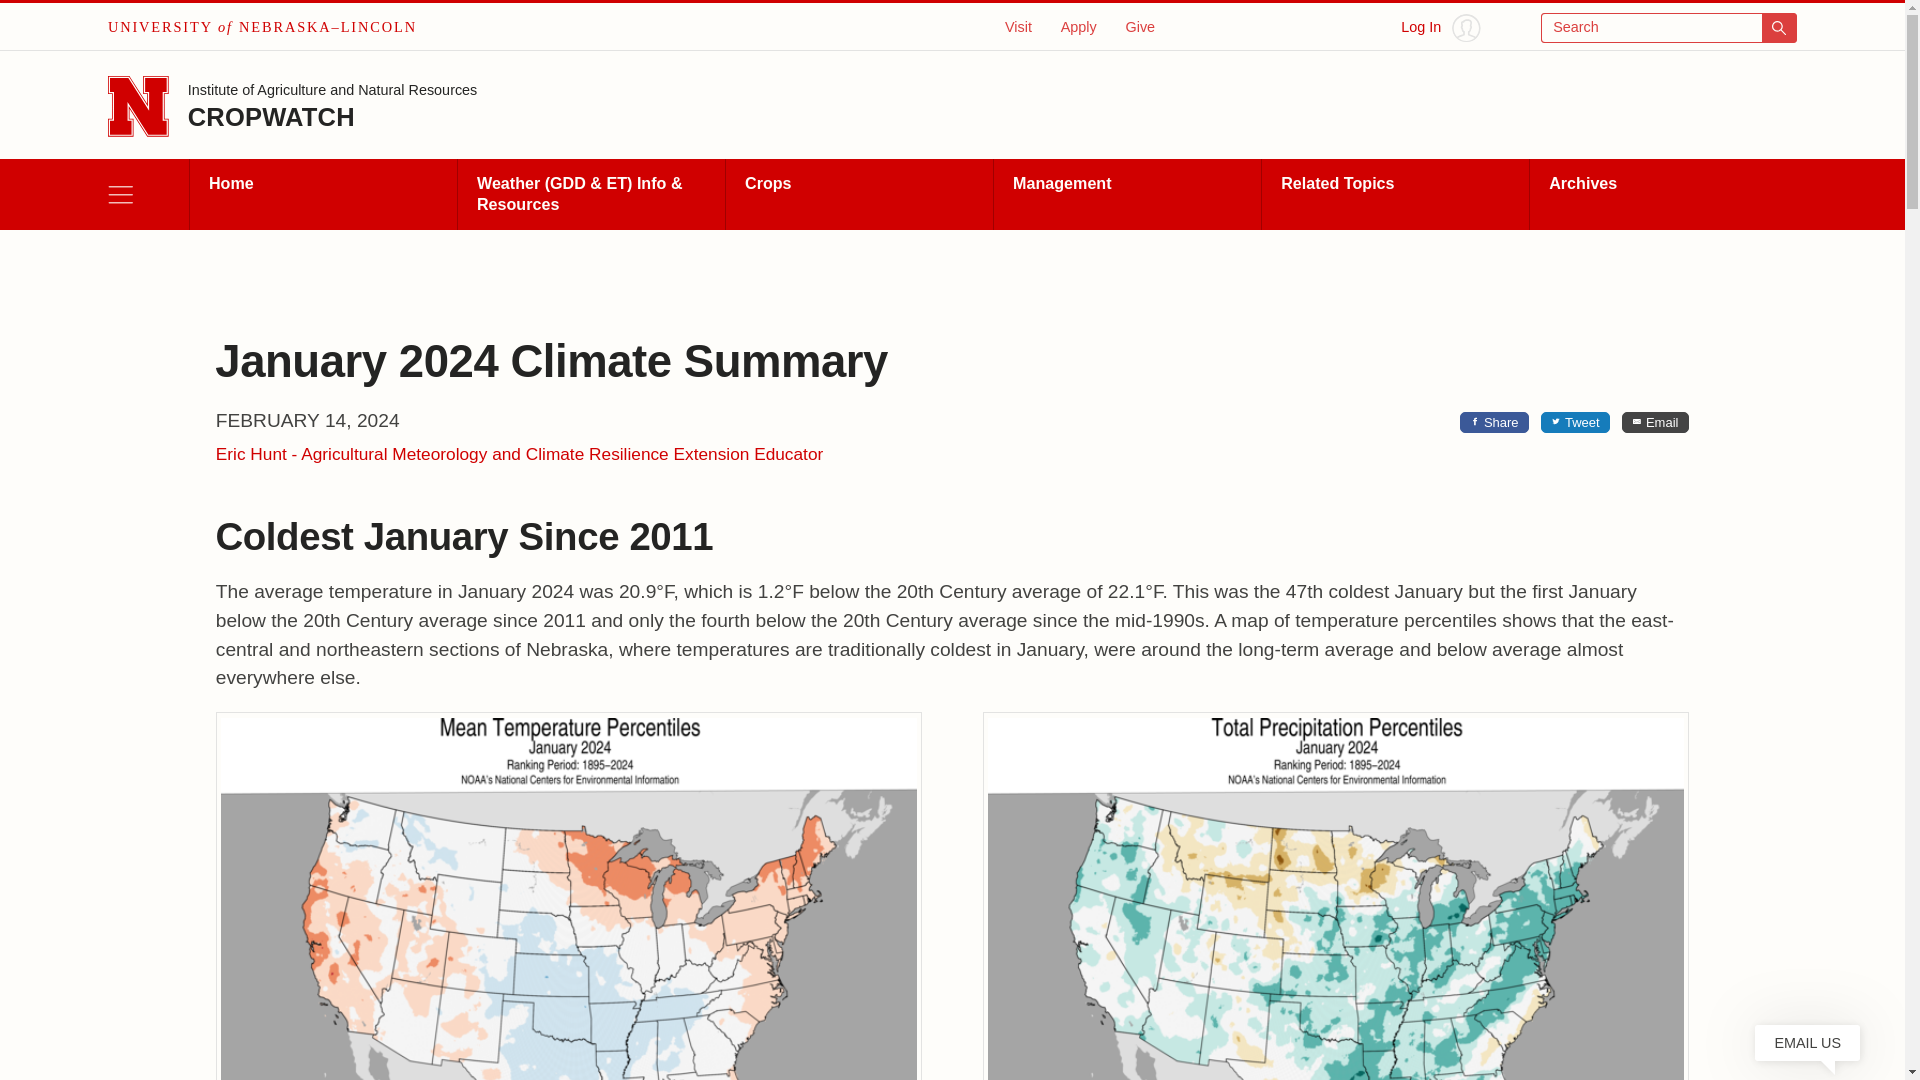  What do you see at coordinates (26, 21) in the screenshot?
I see `Skip to main content` at bounding box center [26, 21].